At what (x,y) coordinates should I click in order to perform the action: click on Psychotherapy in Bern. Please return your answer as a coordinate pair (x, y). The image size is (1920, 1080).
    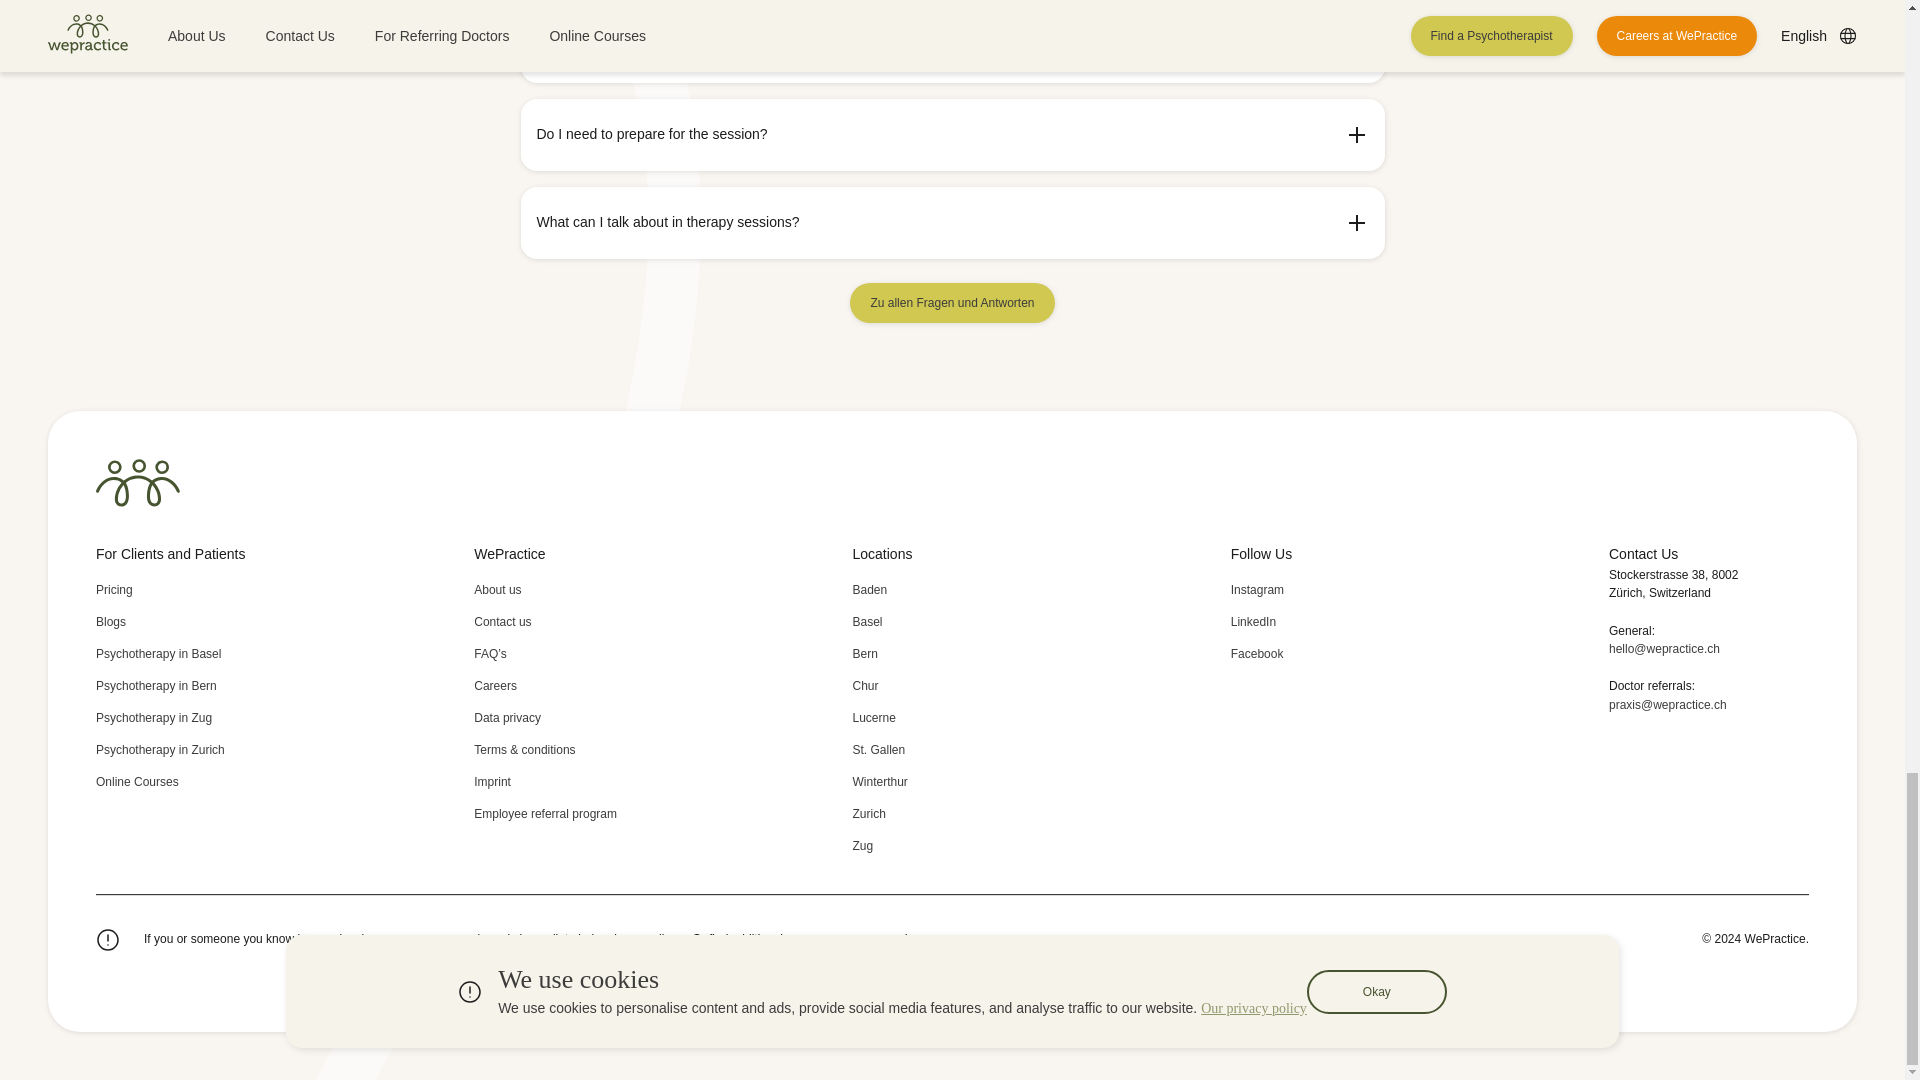
    Looking at the image, I should click on (196, 686).